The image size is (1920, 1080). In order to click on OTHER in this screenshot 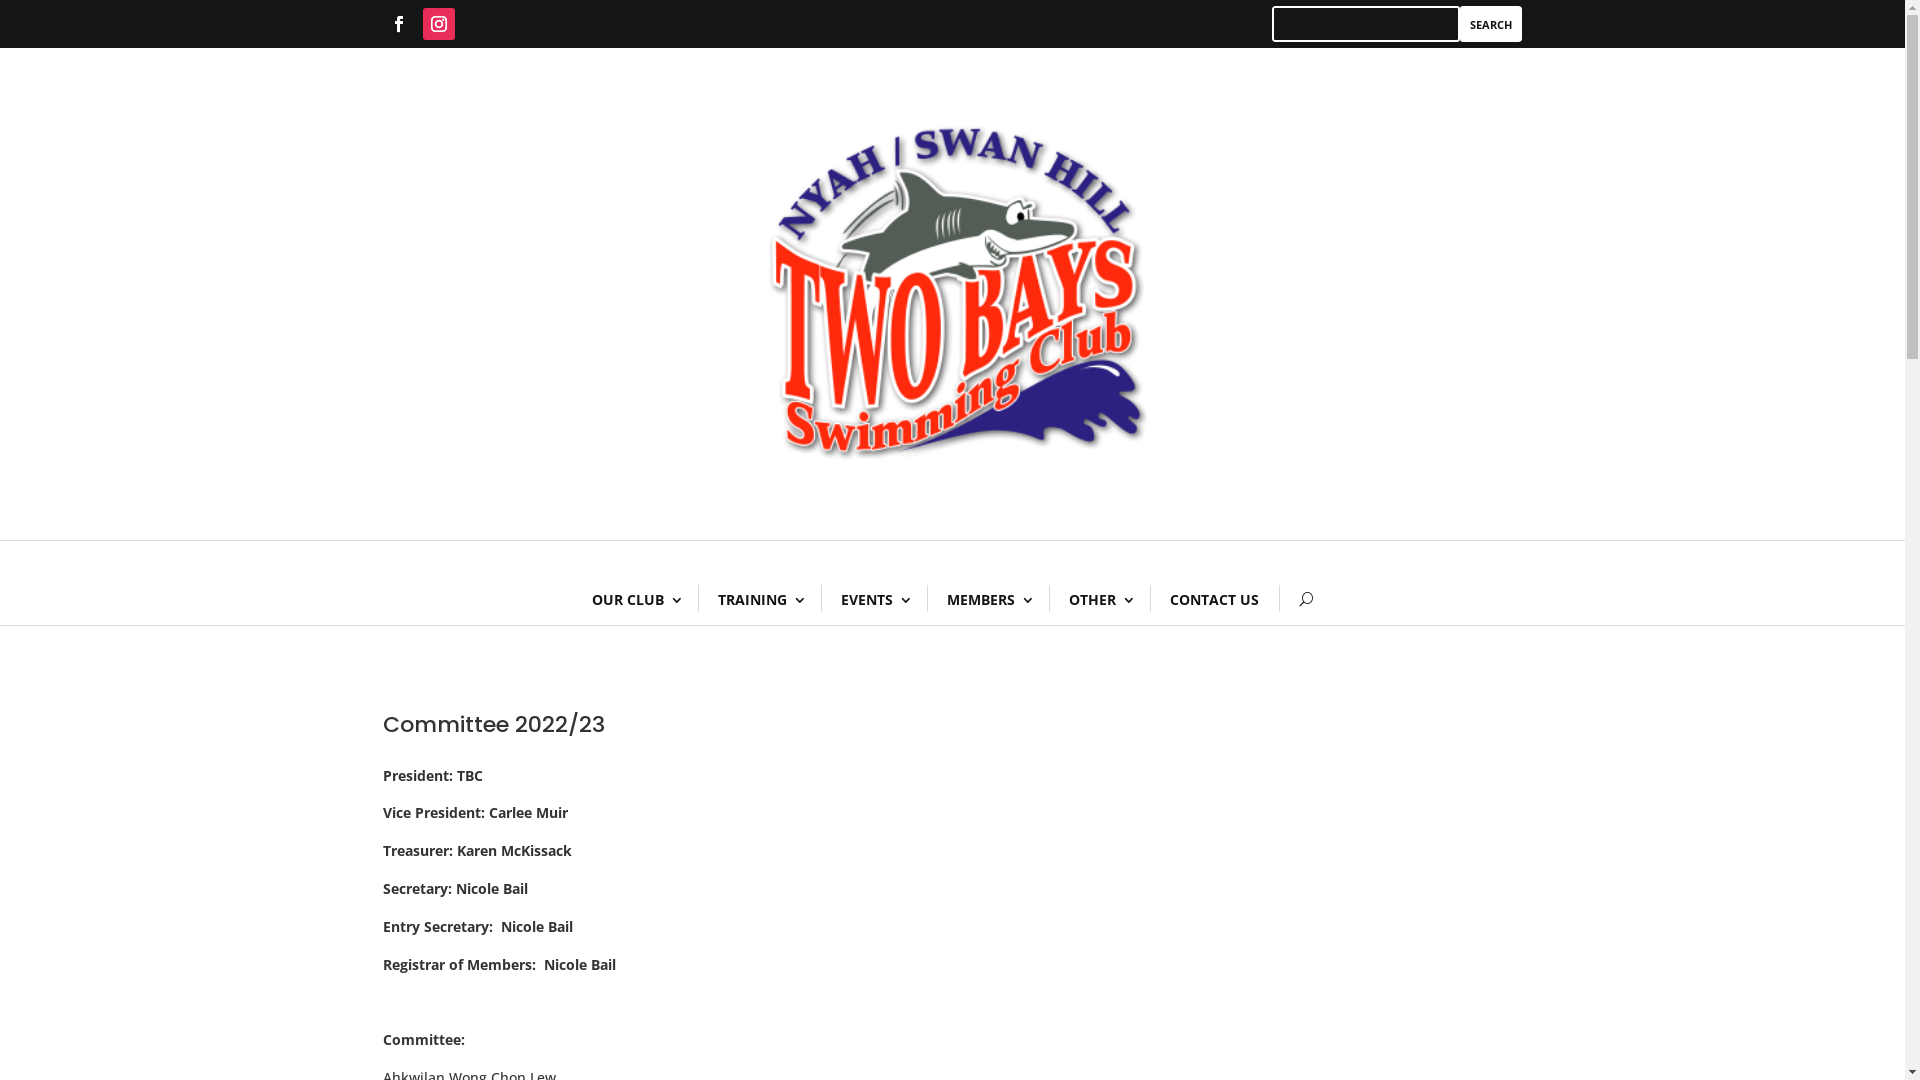, I will do `click(1100, 600)`.